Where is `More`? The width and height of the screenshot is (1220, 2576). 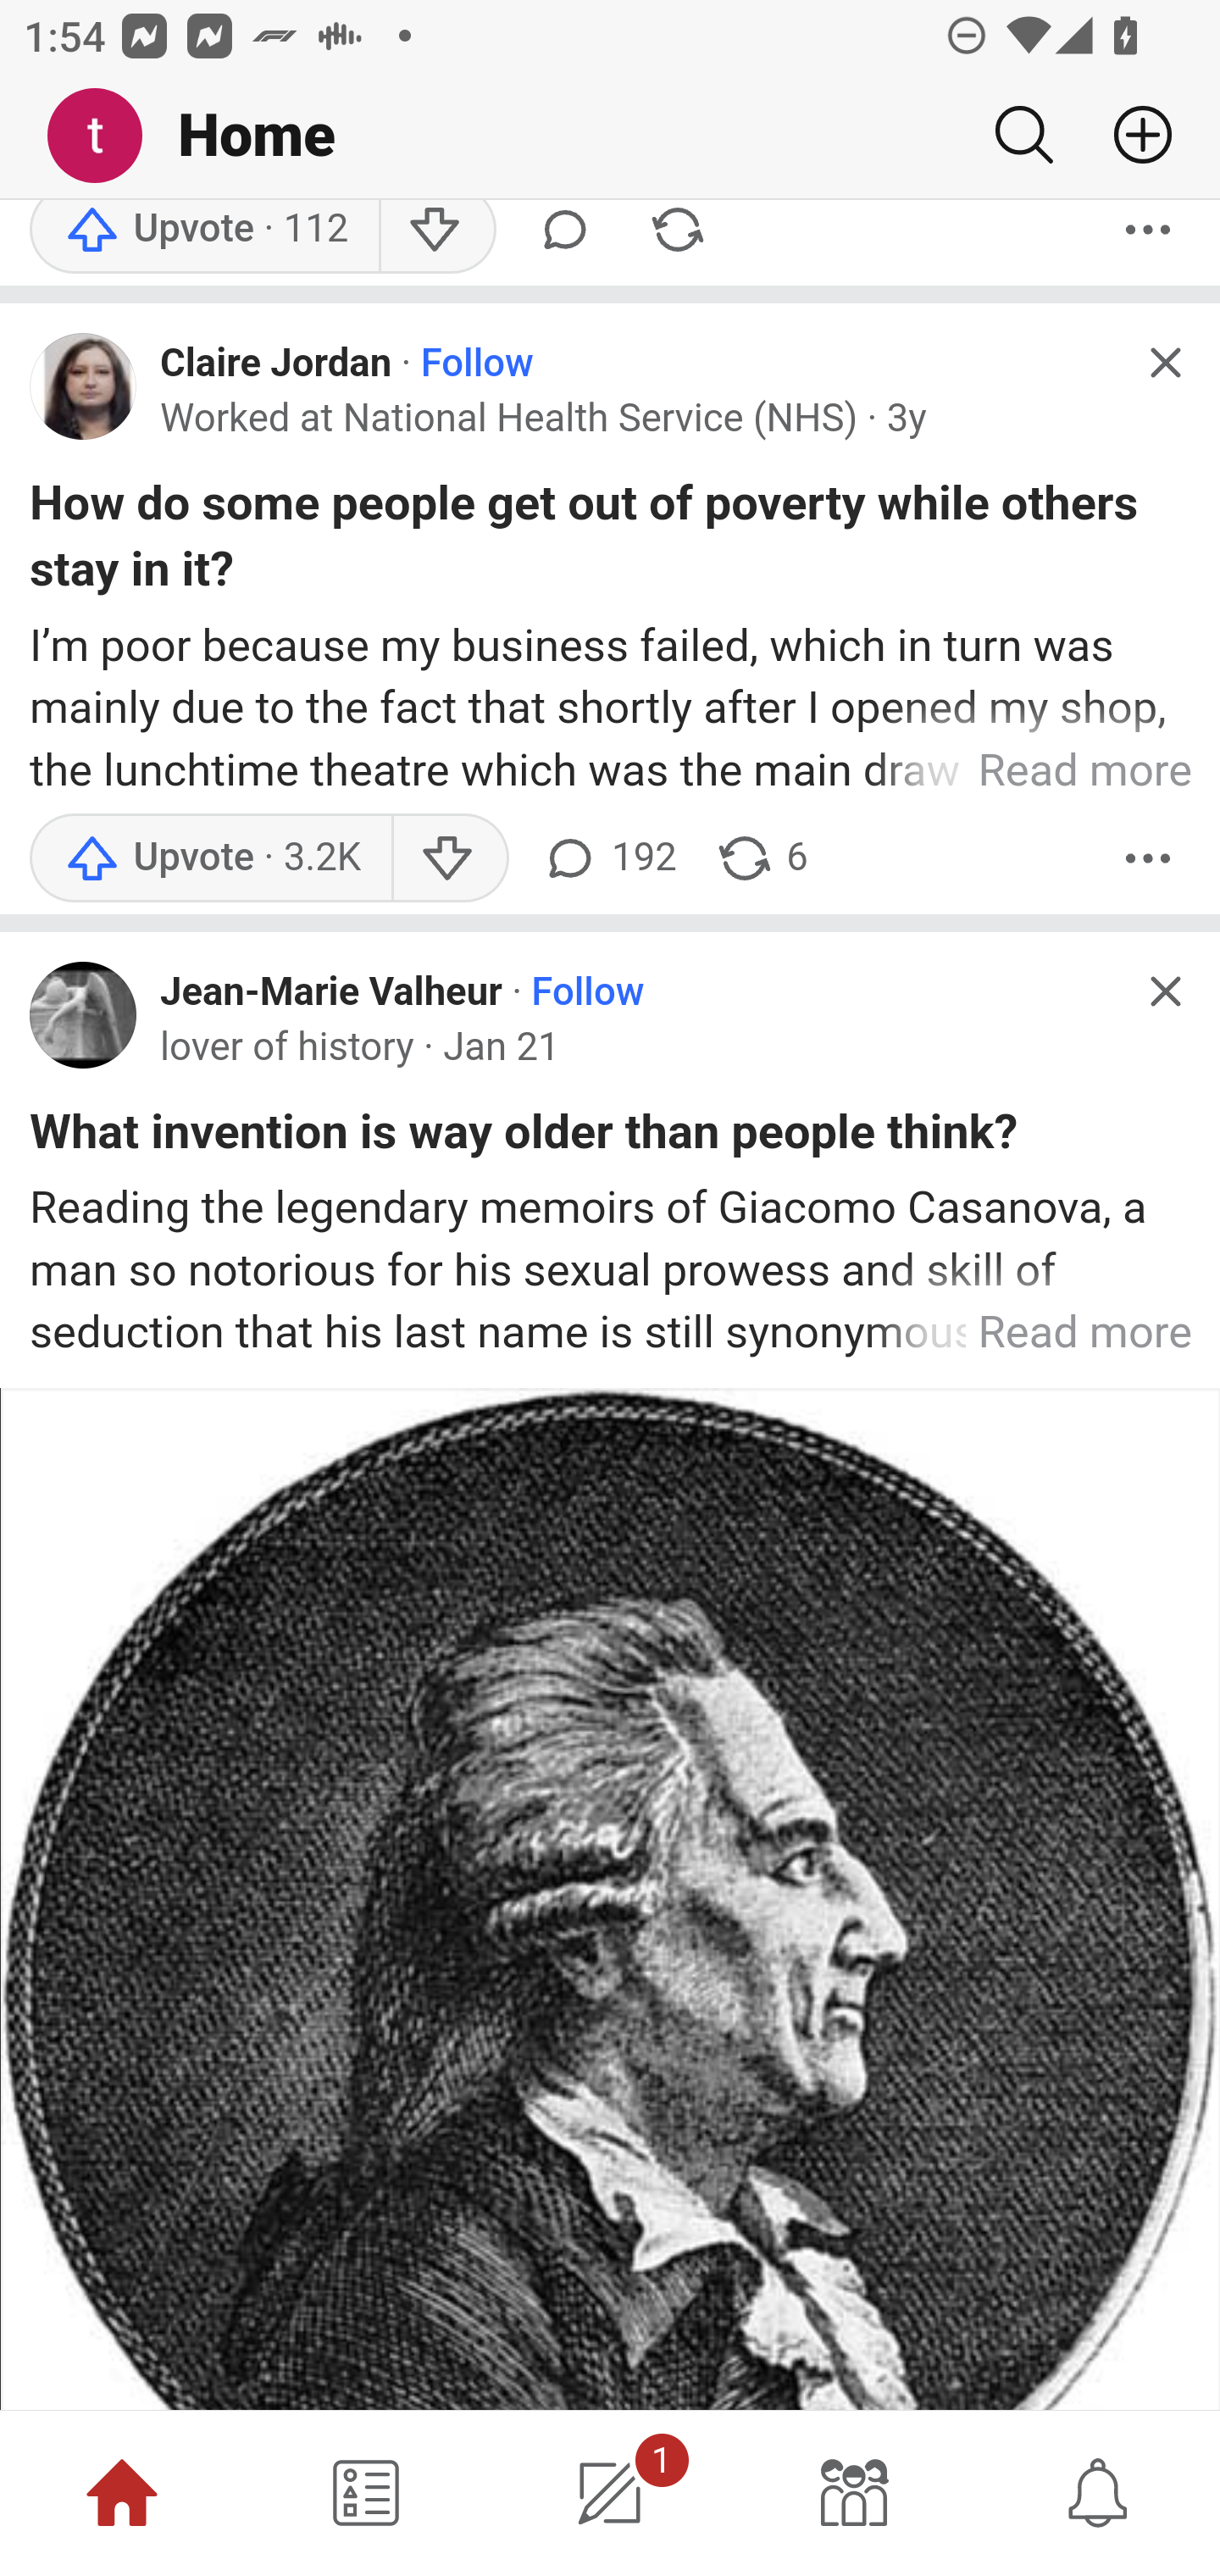
More is located at coordinates (1148, 239).